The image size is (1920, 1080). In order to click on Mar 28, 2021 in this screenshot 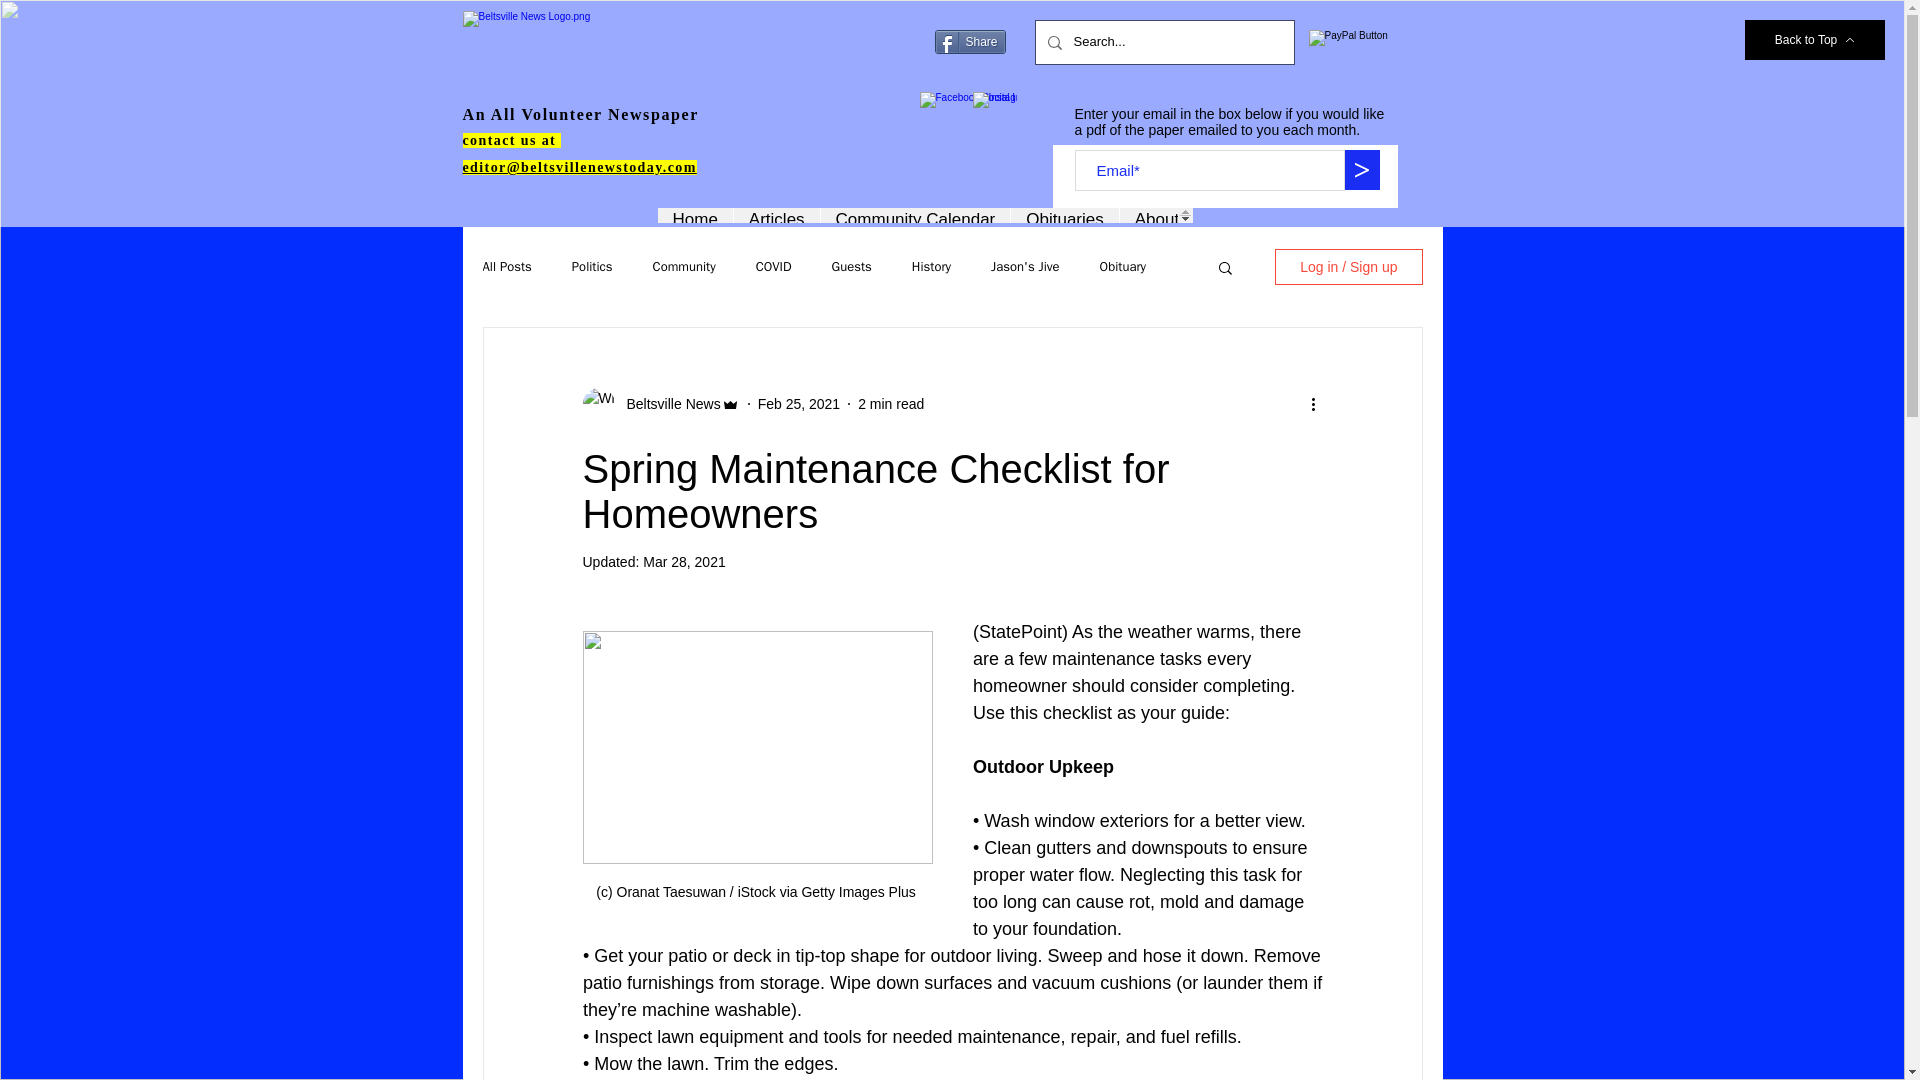, I will do `click(684, 562)`.